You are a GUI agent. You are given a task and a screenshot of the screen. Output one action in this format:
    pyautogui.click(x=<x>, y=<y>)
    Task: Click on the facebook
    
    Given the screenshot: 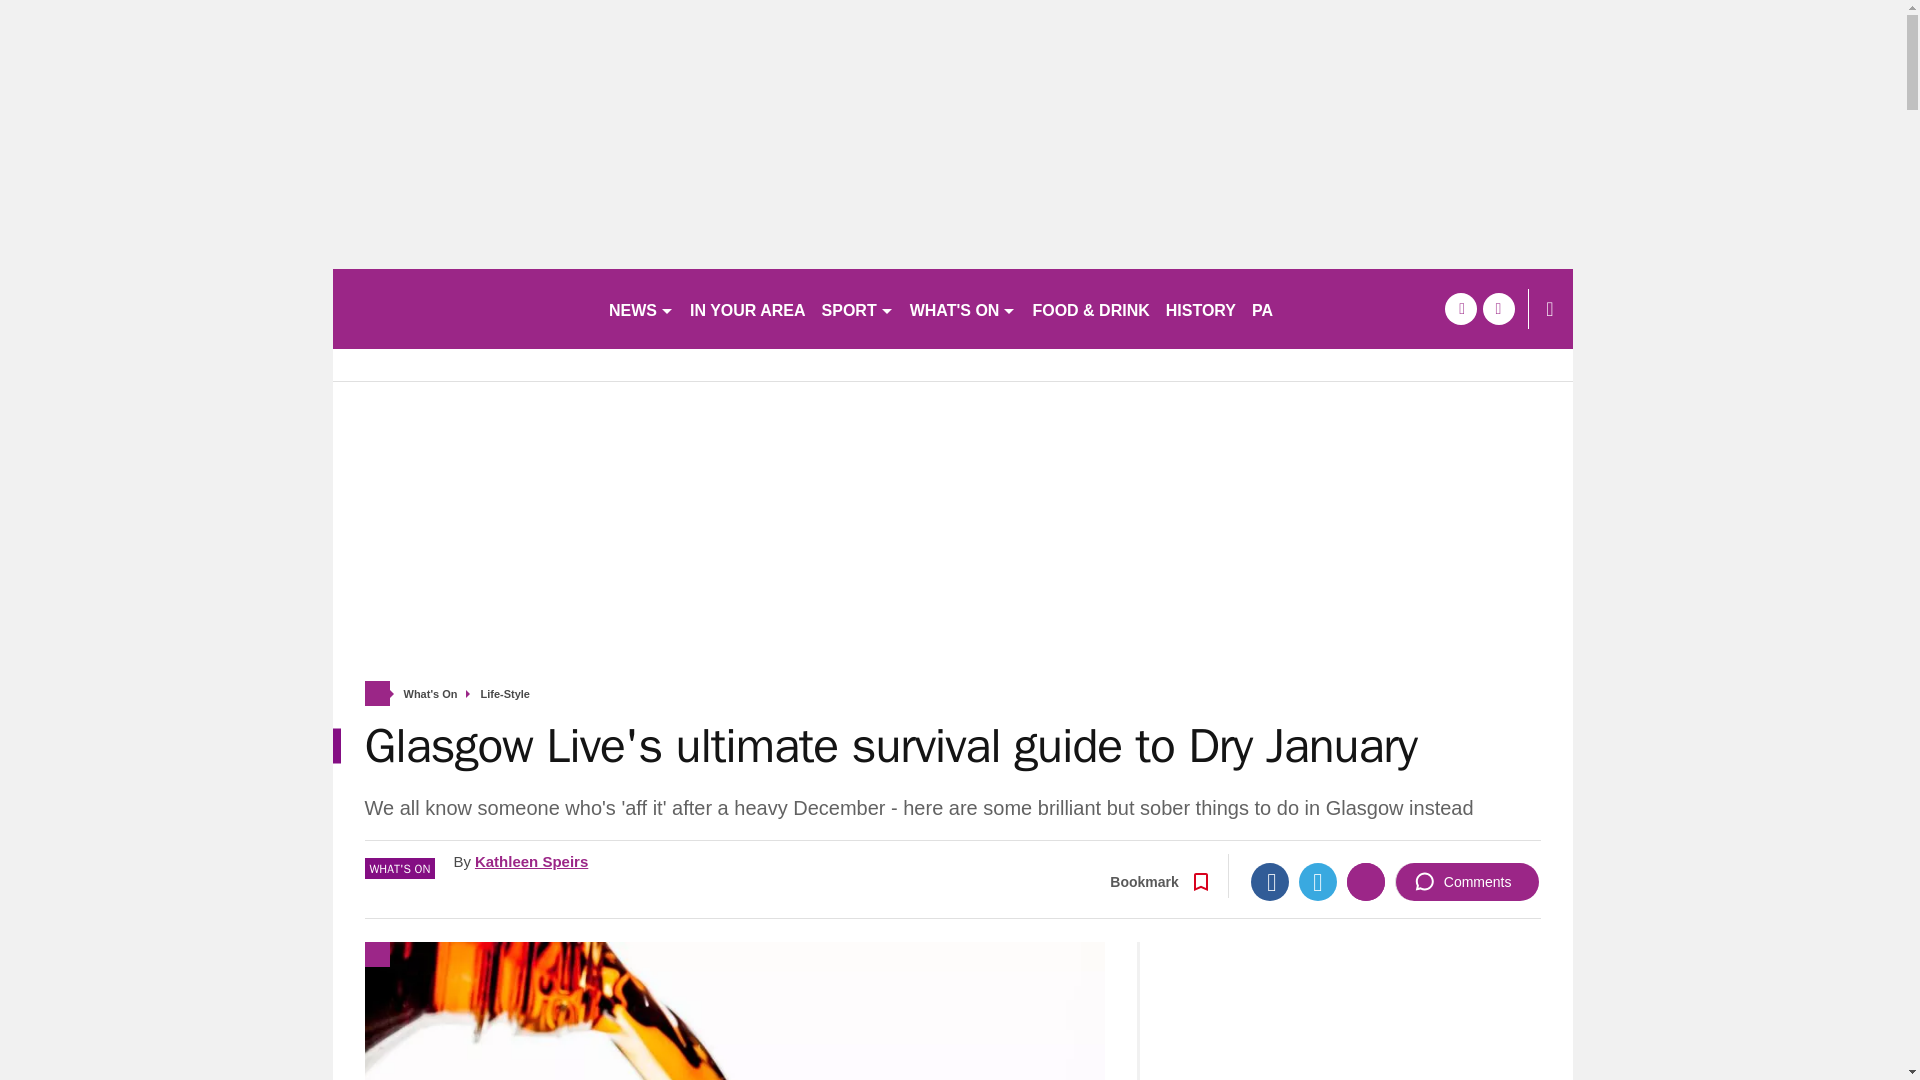 What is the action you would take?
    pyautogui.click(x=1460, y=308)
    